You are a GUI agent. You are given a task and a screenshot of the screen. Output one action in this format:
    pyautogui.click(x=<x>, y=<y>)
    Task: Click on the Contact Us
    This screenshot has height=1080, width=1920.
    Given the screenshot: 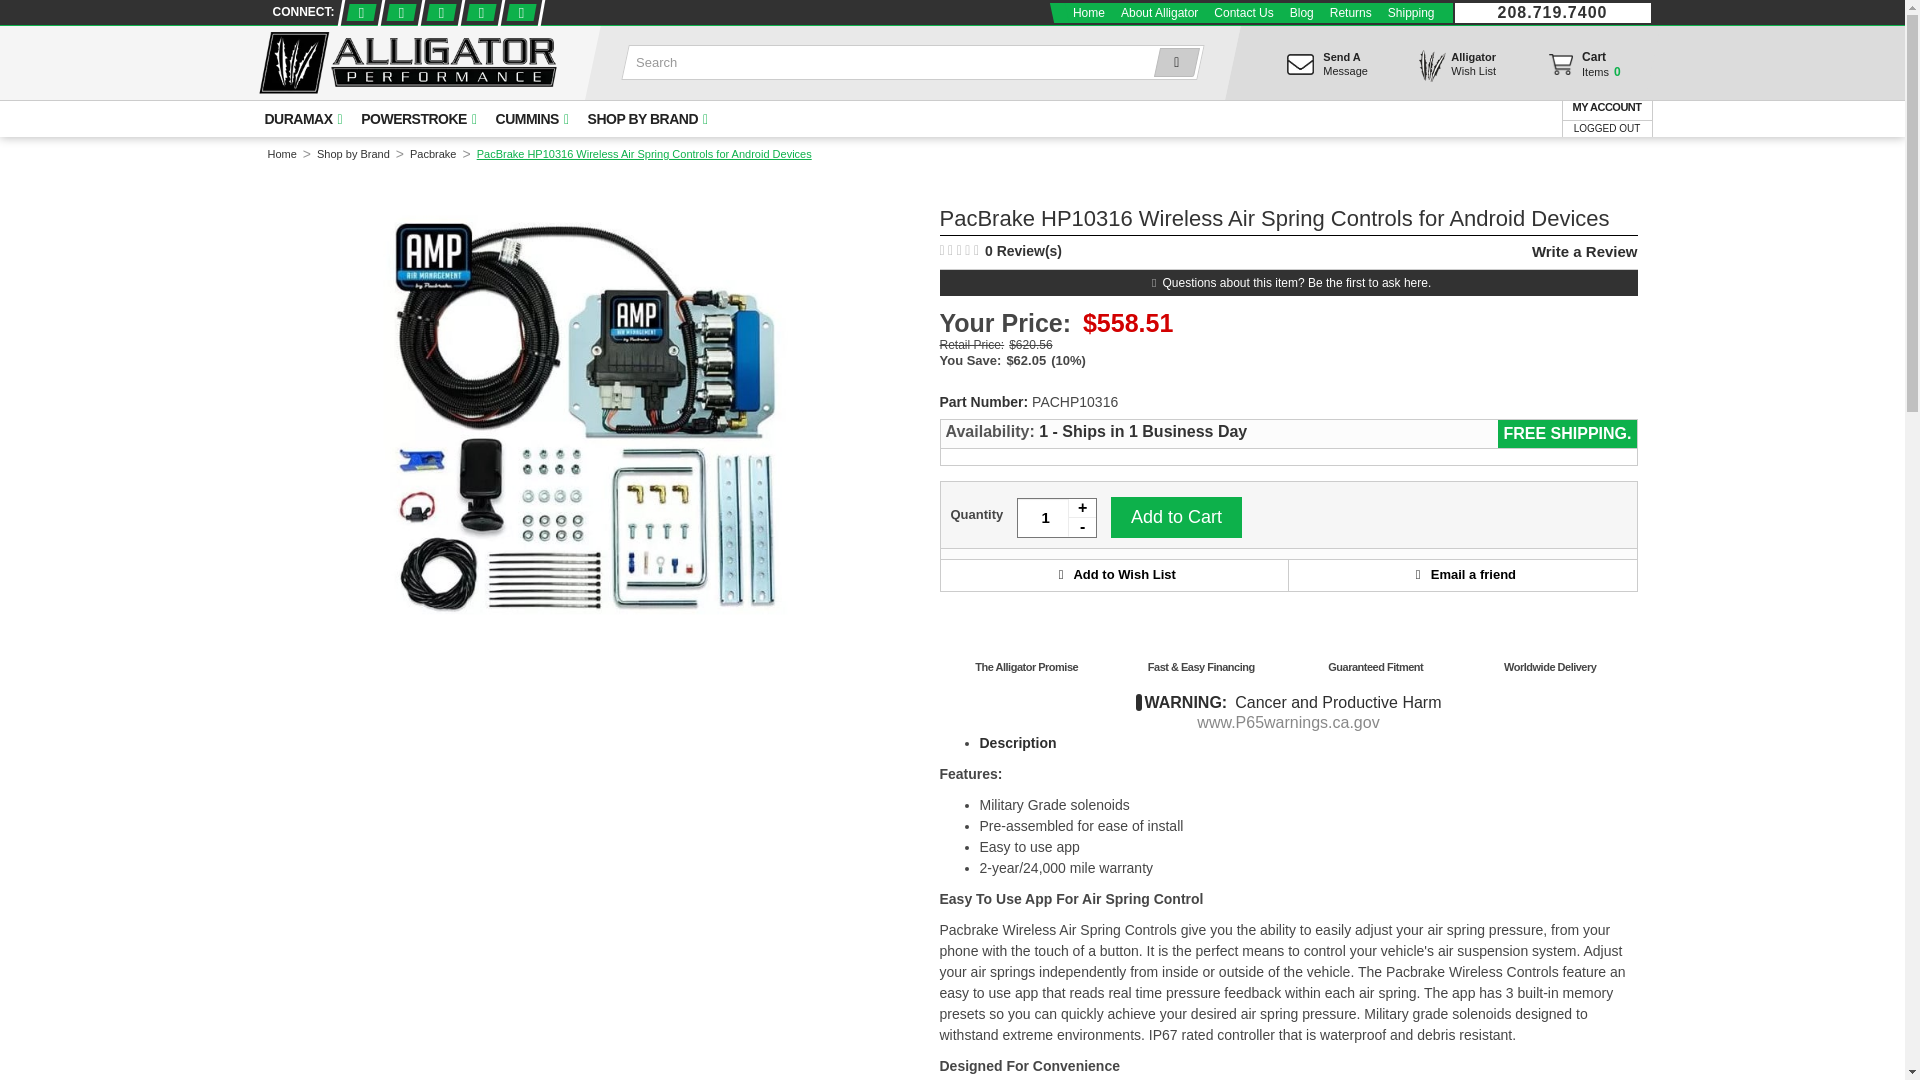 What is the action you would take?
    pyautogui.click(x=1582, y=69)
    